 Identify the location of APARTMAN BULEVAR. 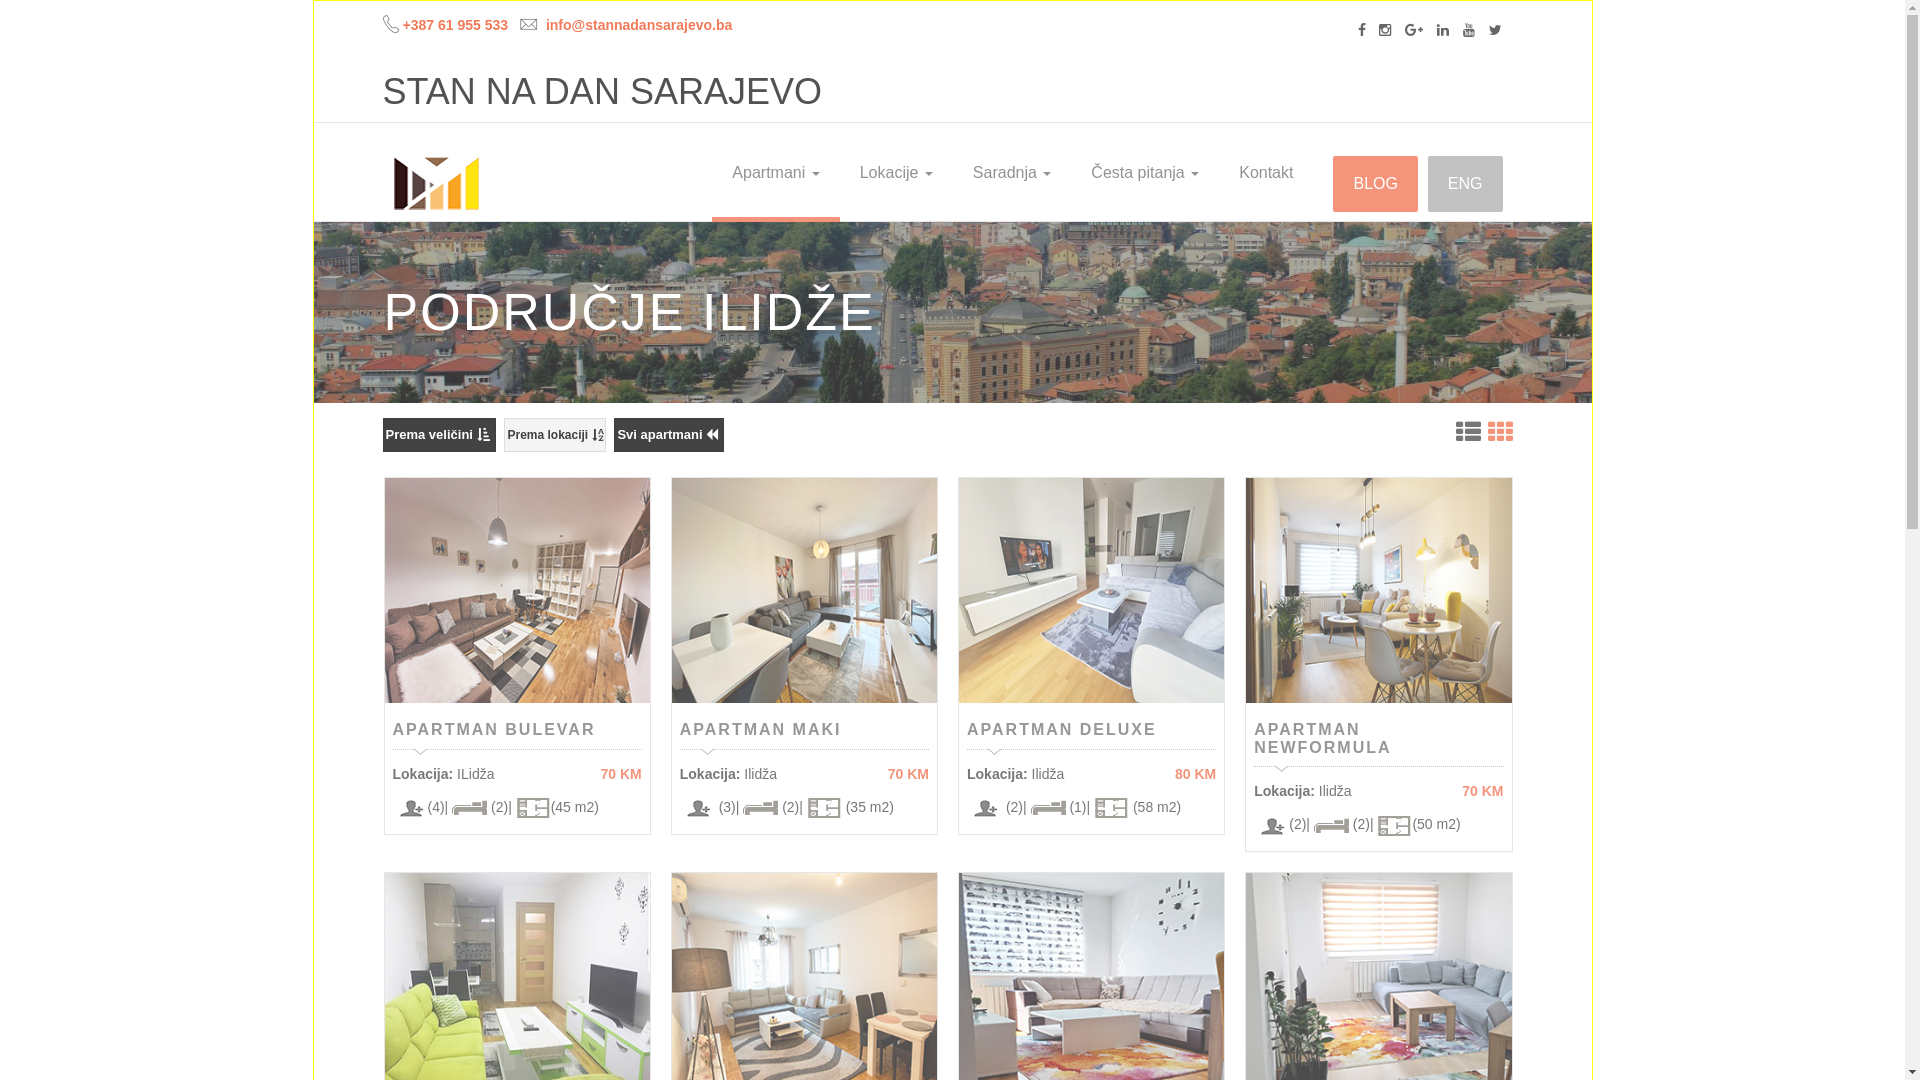
(494, 730).